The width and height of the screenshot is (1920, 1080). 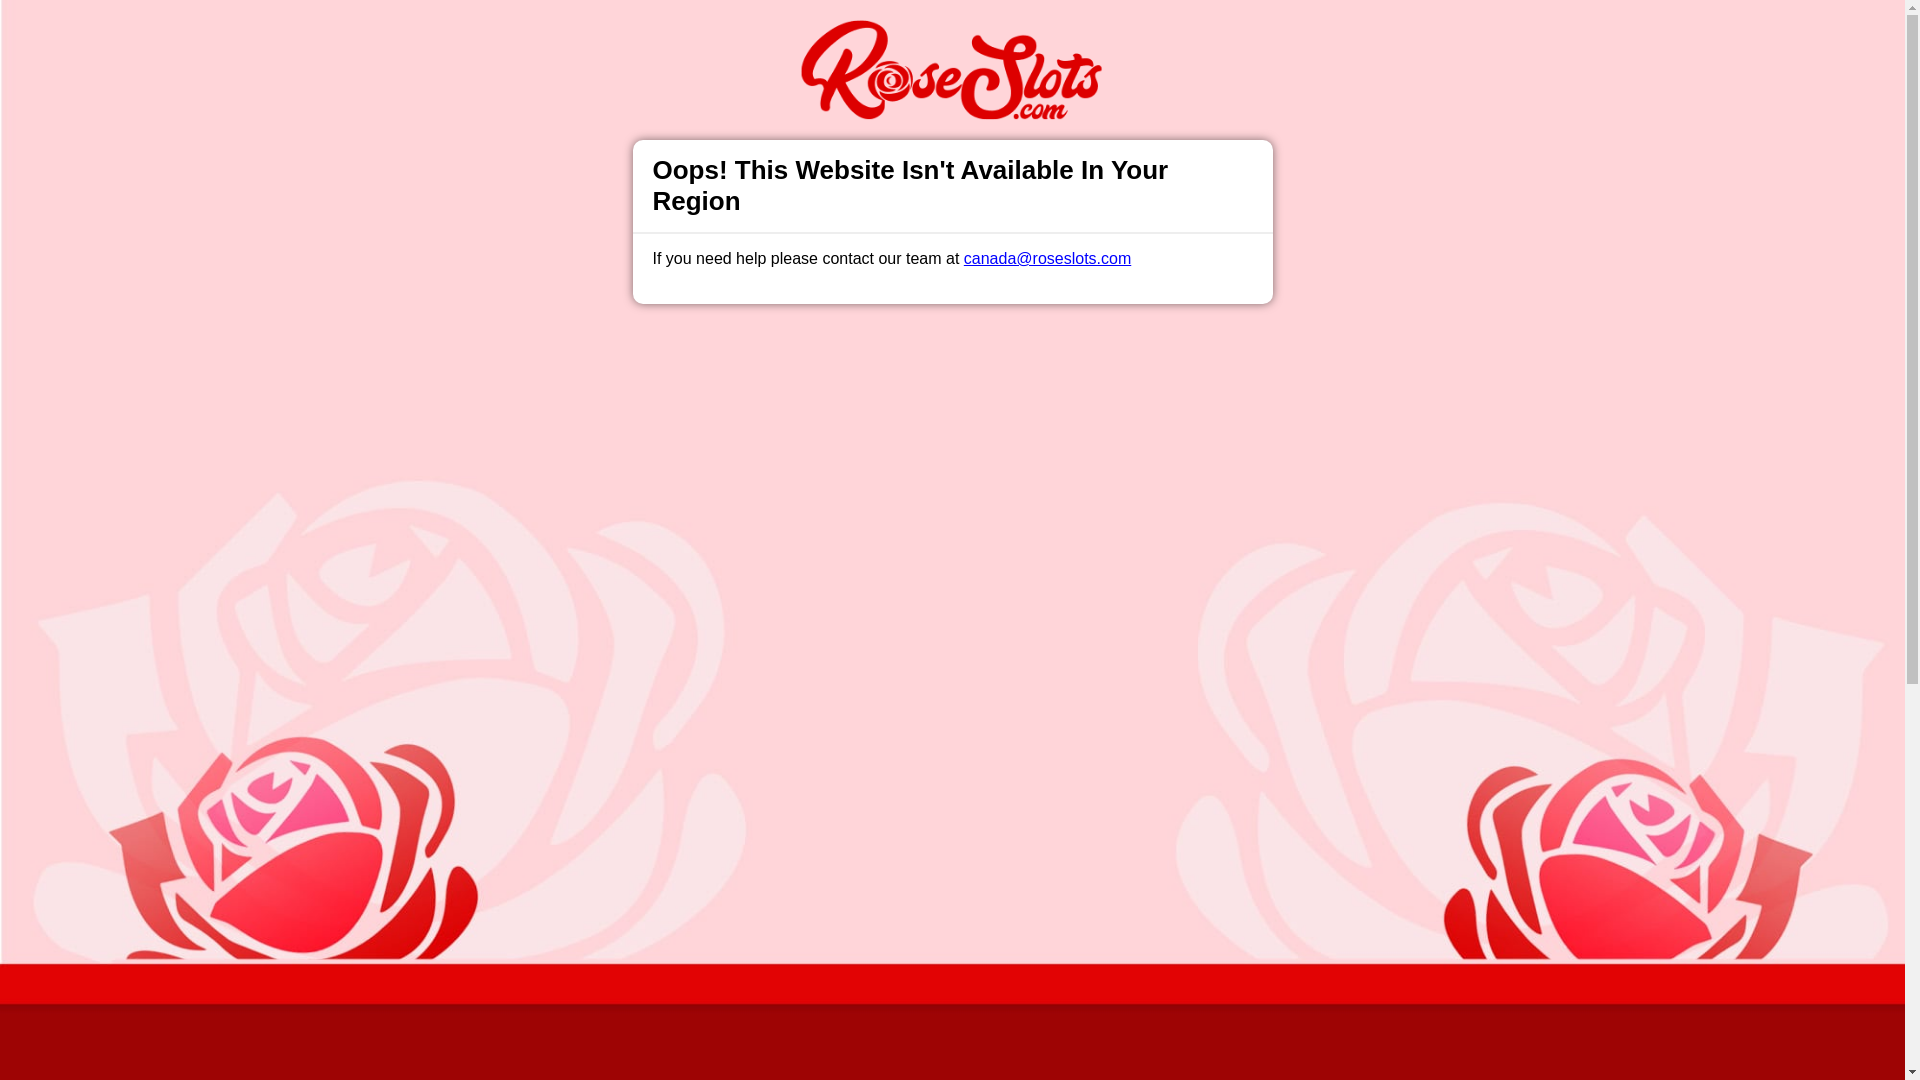 What do you see at coordinates (988, 356) in the screenshot?
I see `Play Now` at bounding box center [988, 356].